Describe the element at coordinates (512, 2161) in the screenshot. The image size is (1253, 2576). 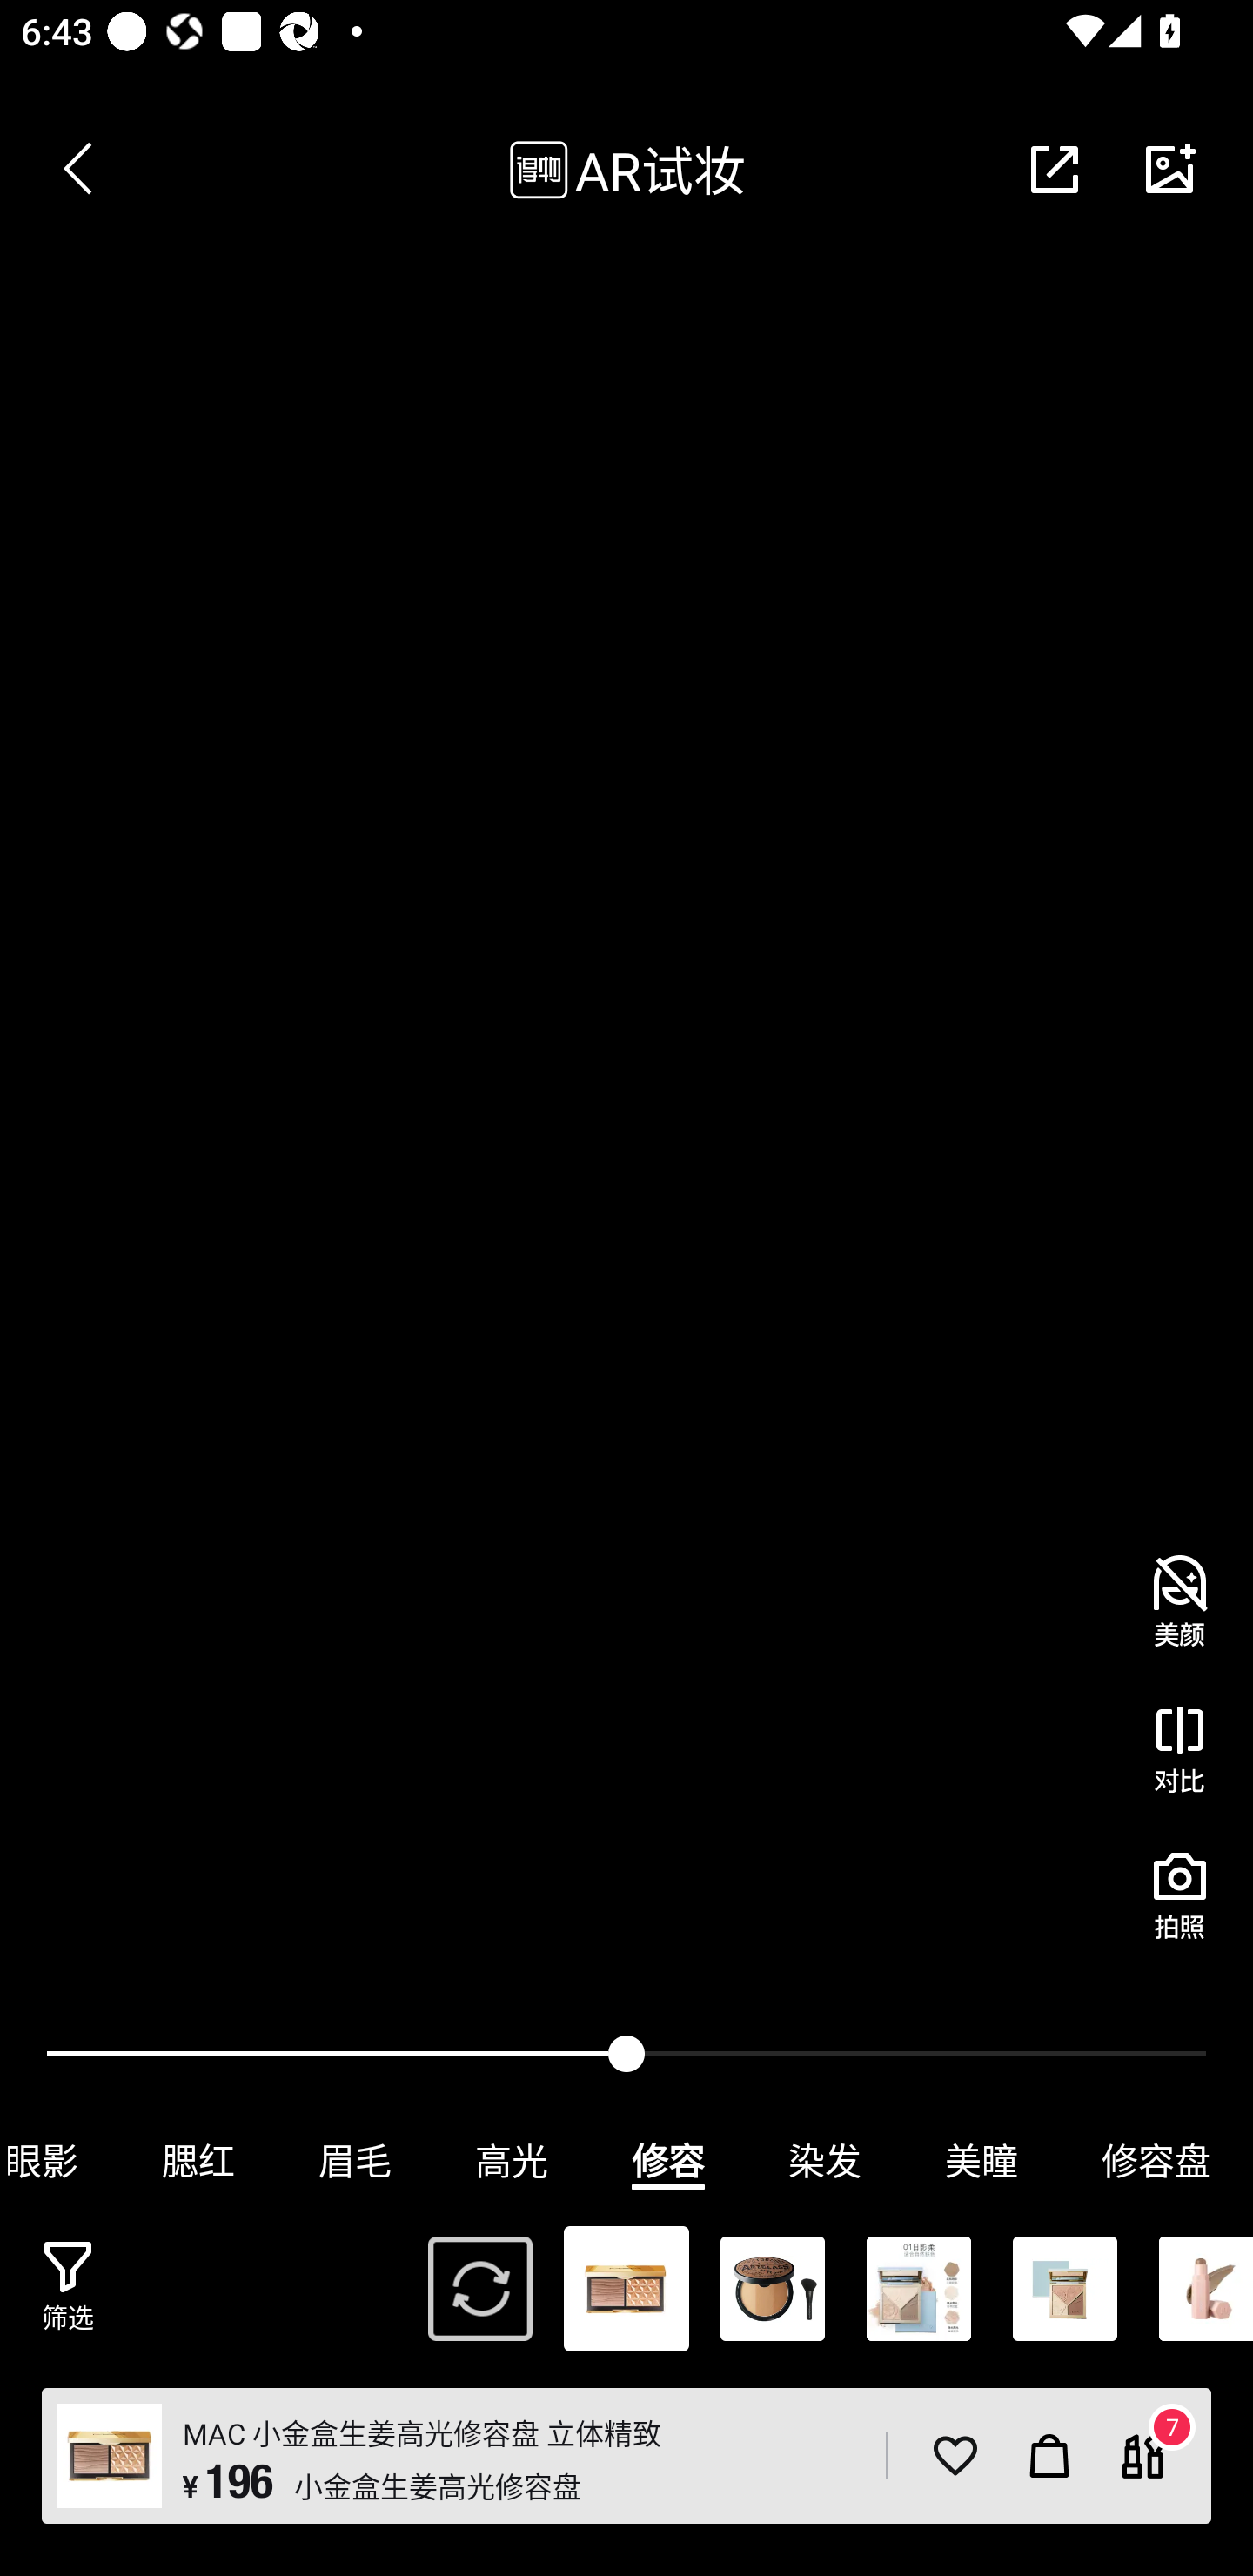
I see `高光` at that location.